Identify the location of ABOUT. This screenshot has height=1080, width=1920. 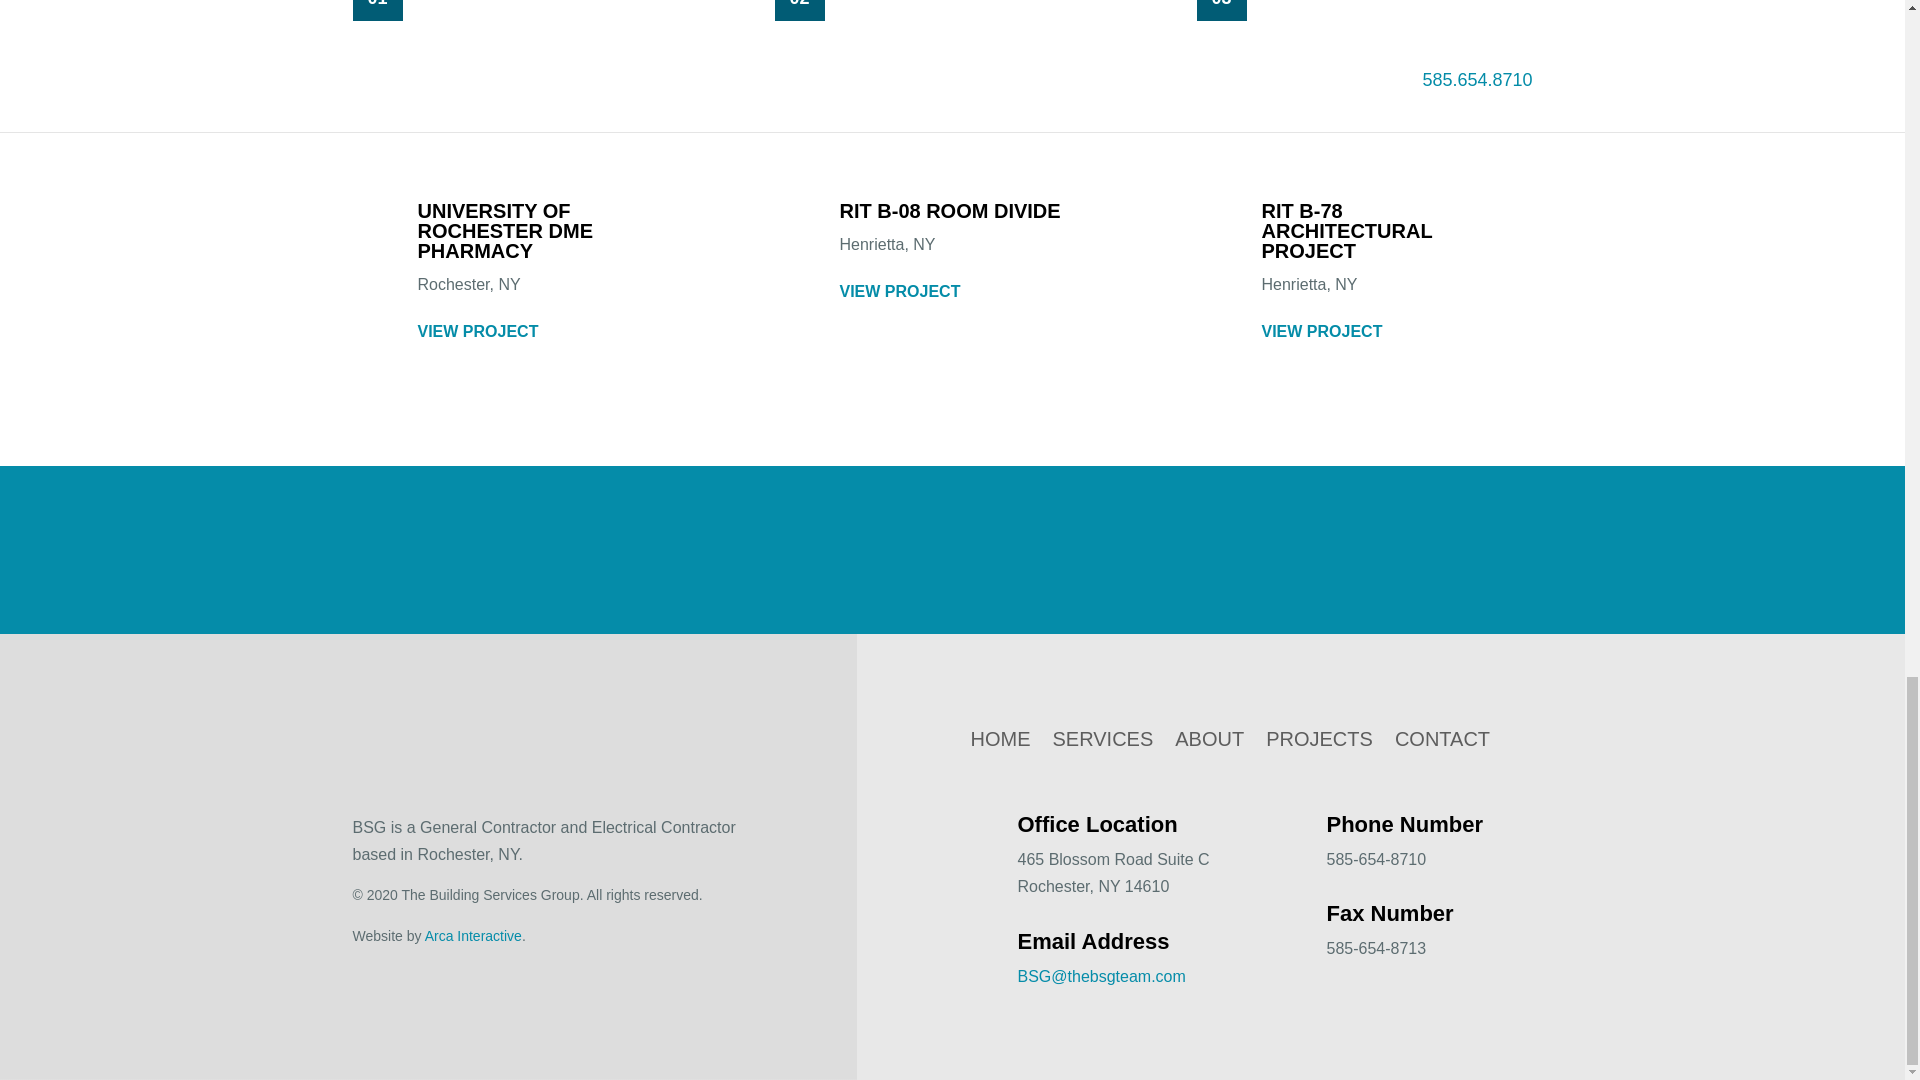
(1210, 742).